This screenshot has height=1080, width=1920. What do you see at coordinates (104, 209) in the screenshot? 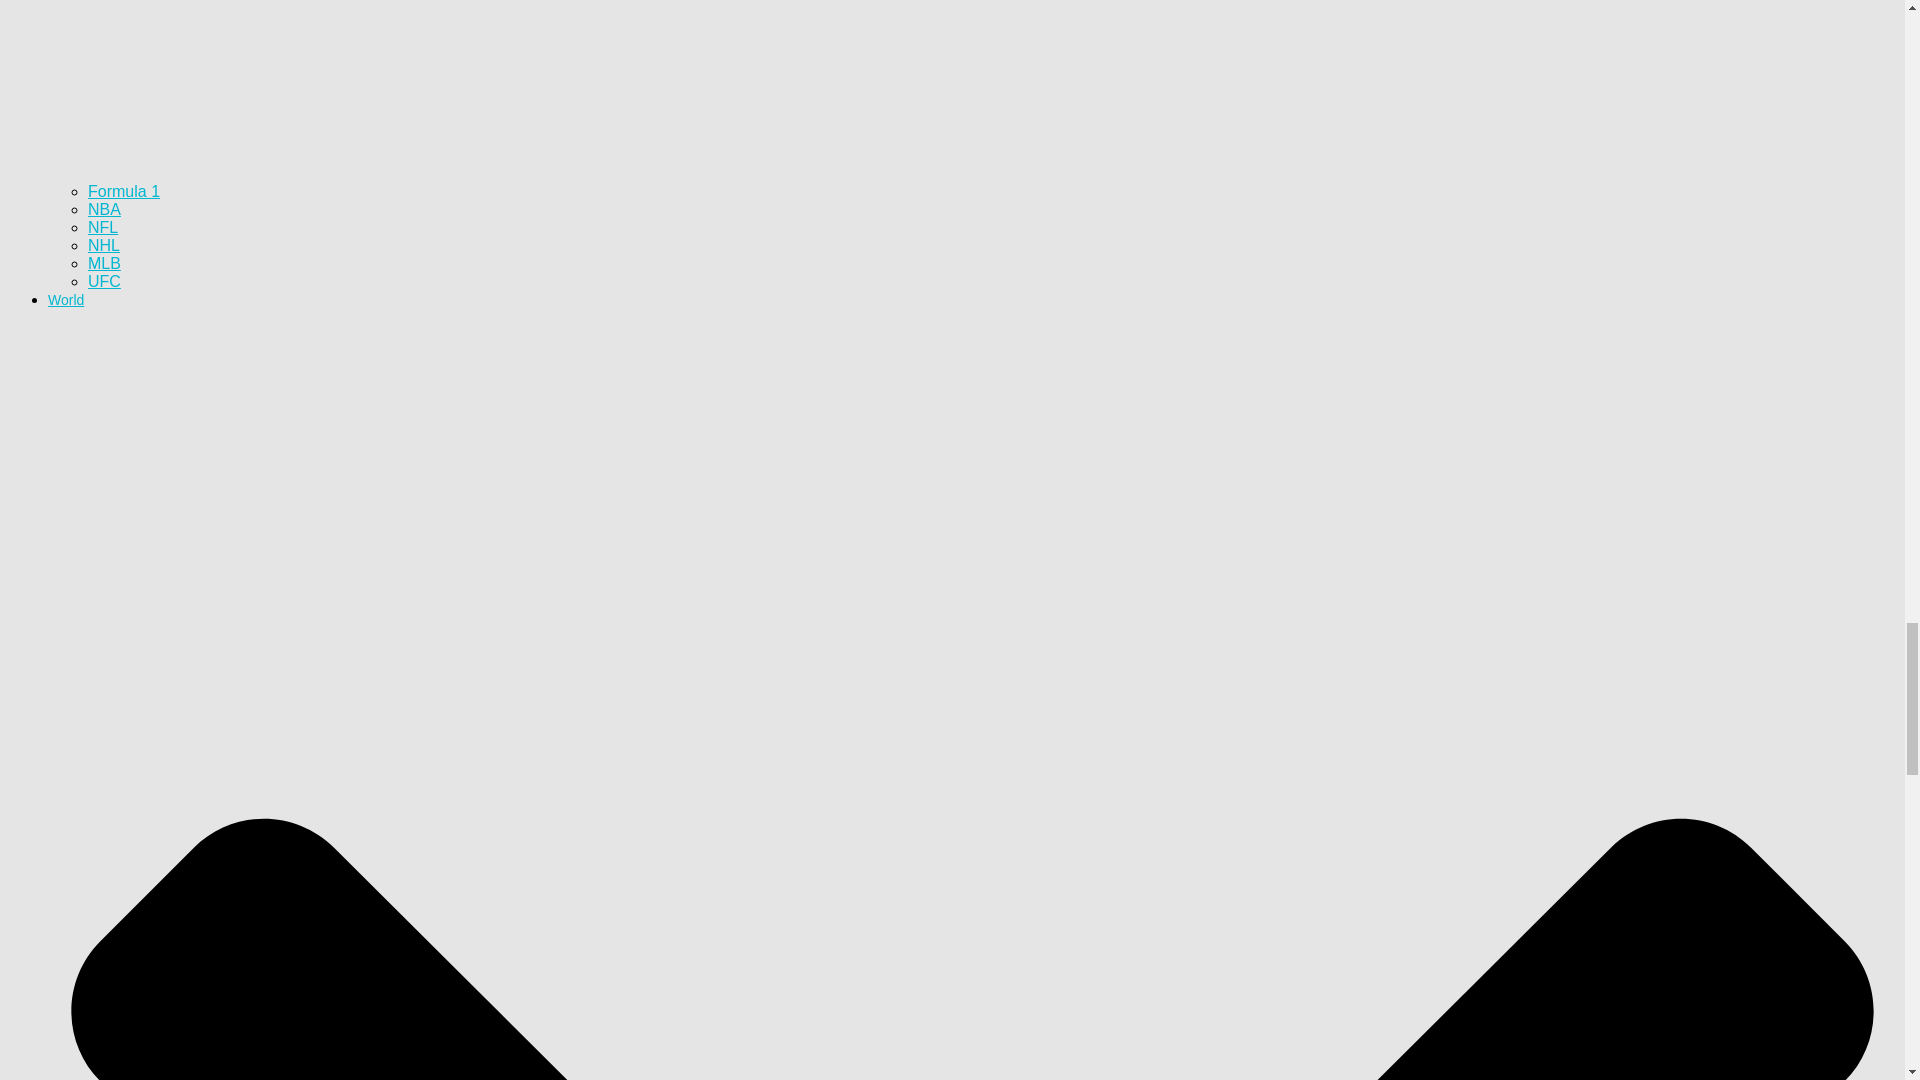
I see `NBA` at bounding box center [104, 209].